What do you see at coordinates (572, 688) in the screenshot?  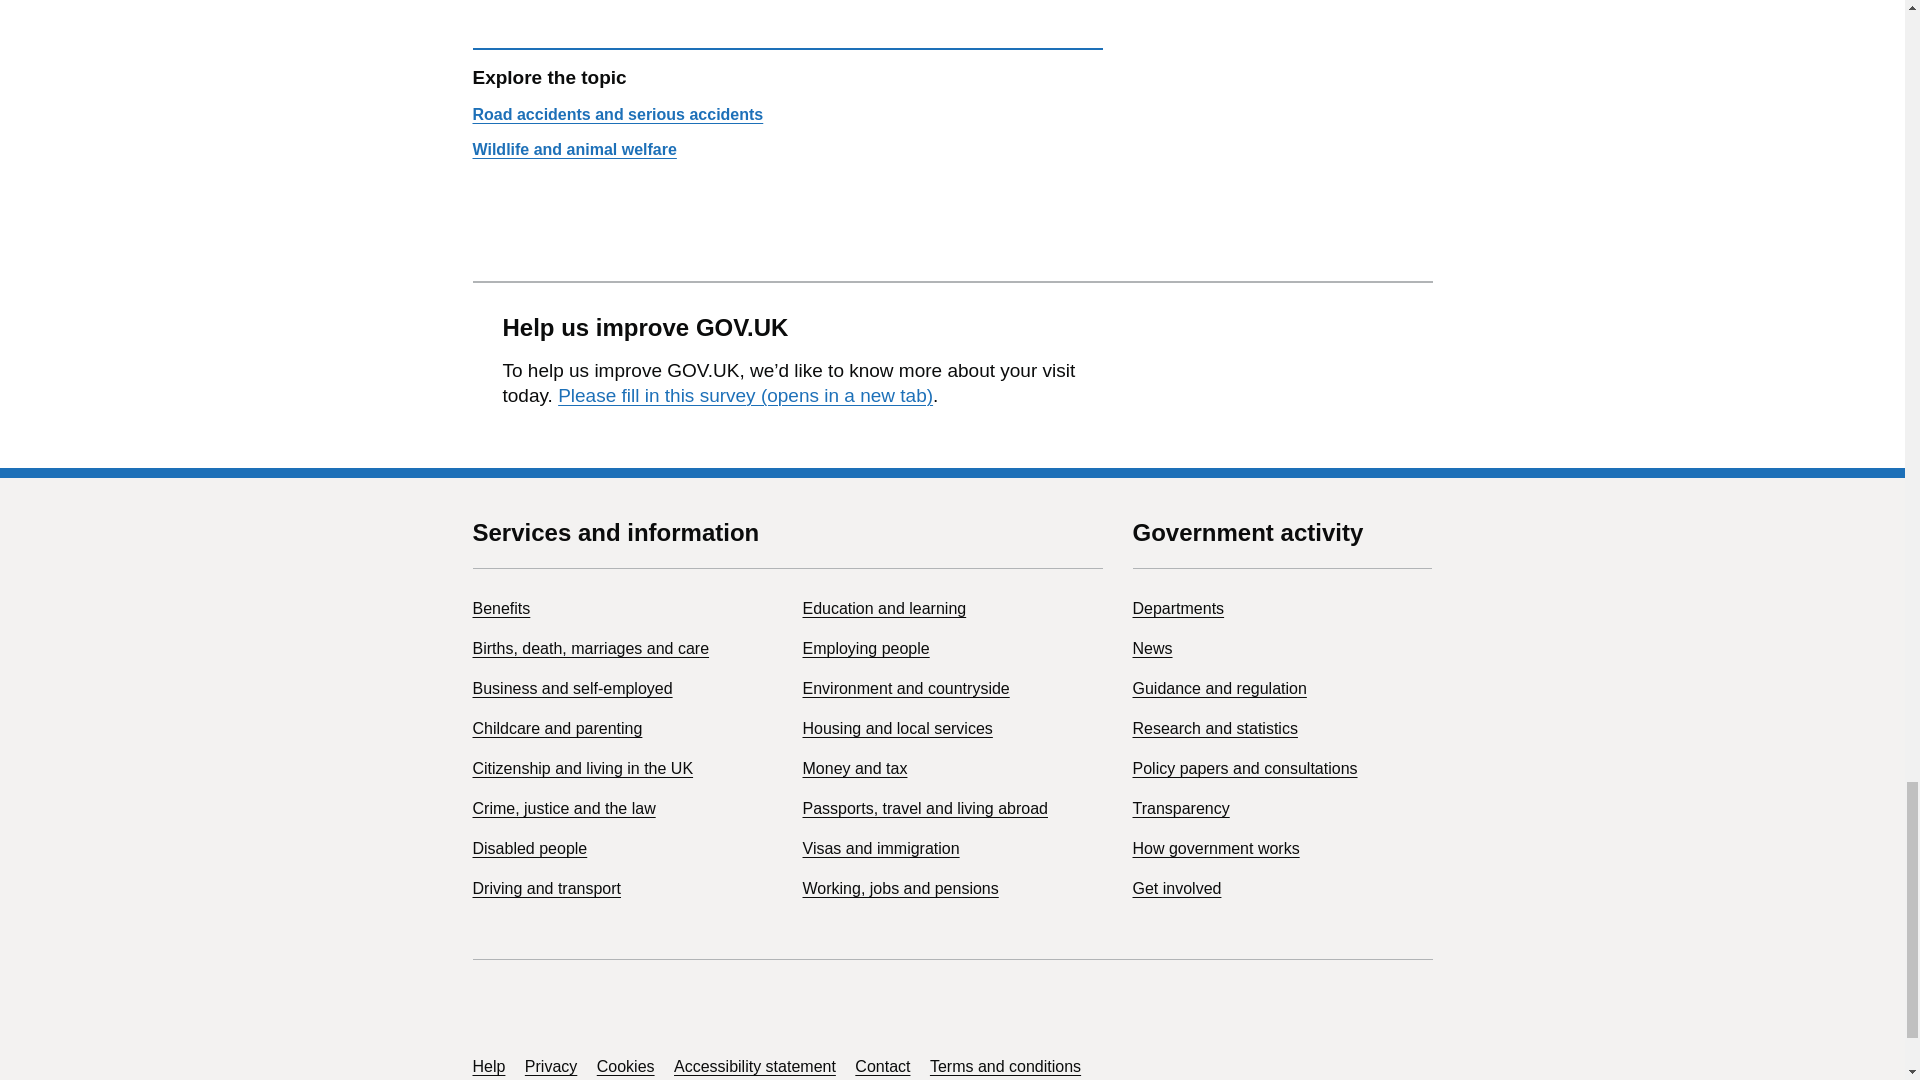 I see `Business and self-employed` at bounding box center [572, 688].